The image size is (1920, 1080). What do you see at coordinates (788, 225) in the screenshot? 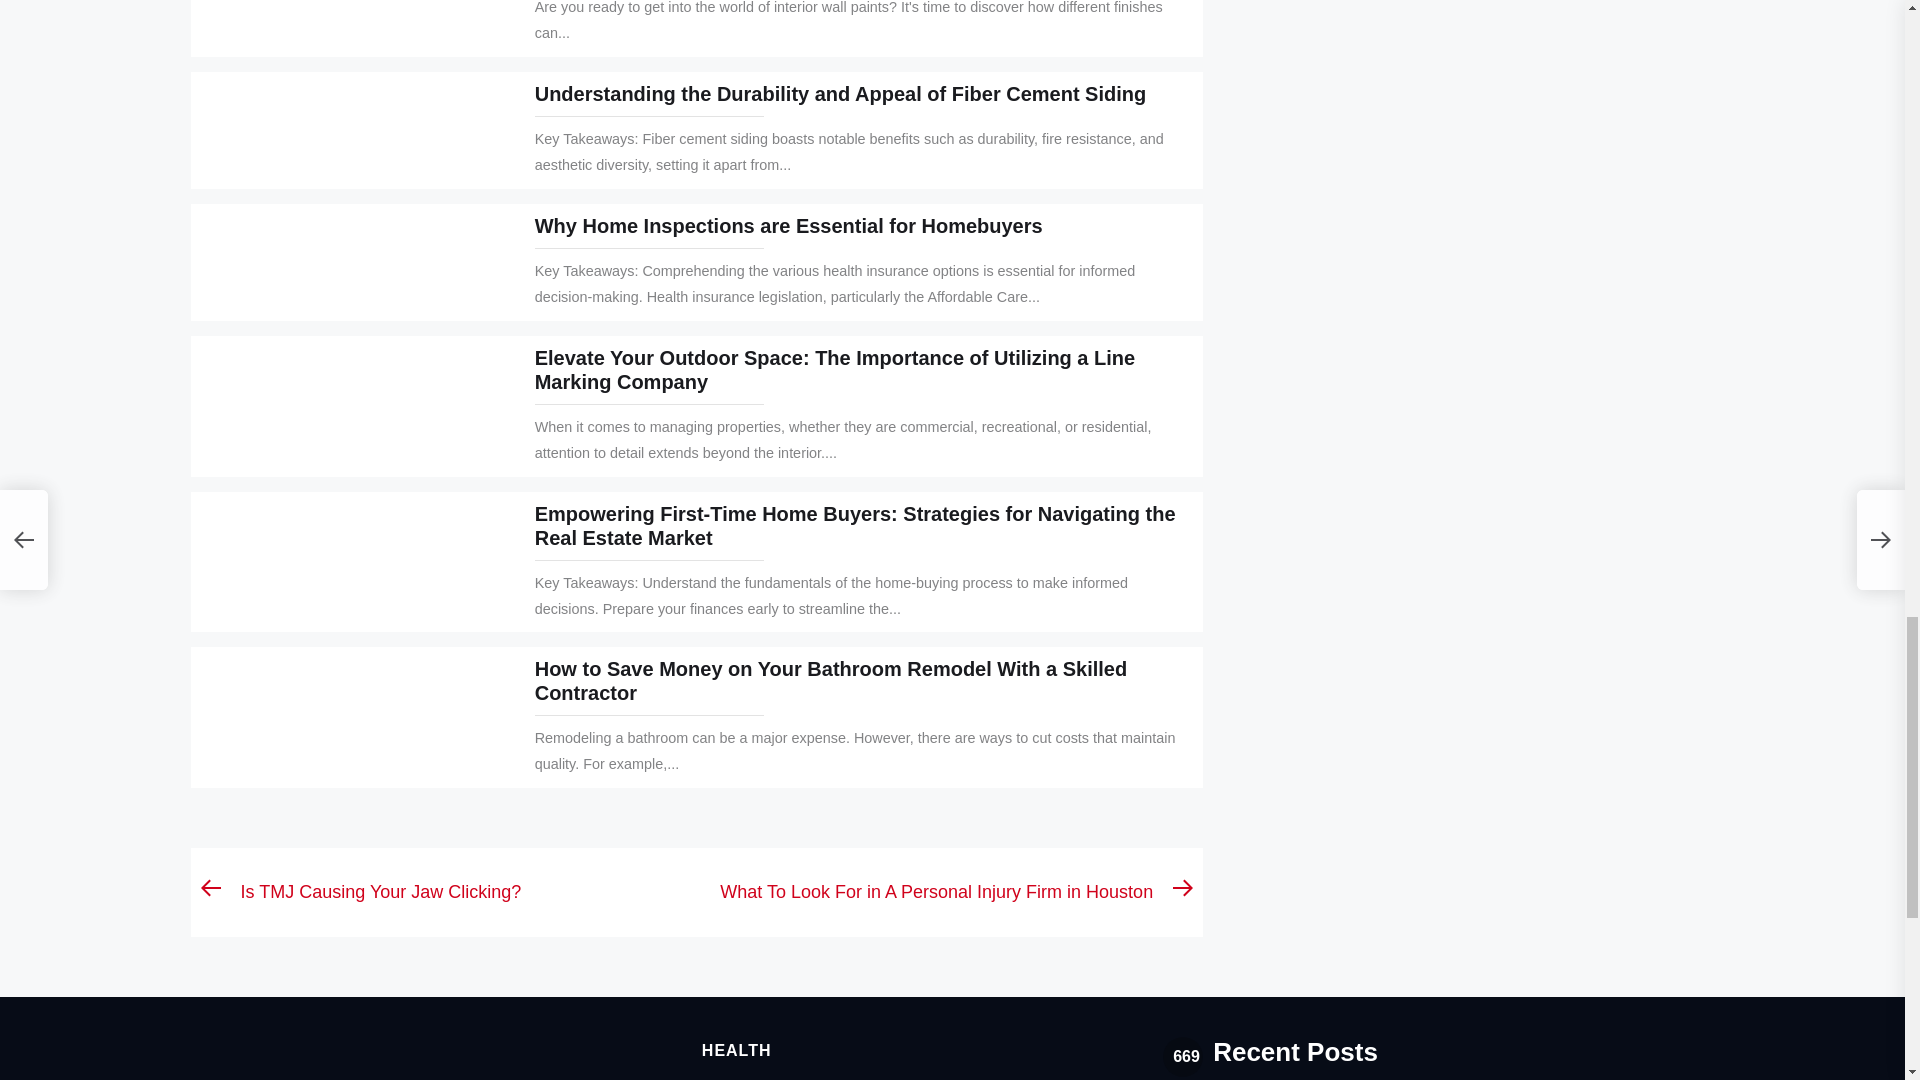
I see `Why Home Inspections are Essential for Homebuyers` at bounding box center [788, 225].